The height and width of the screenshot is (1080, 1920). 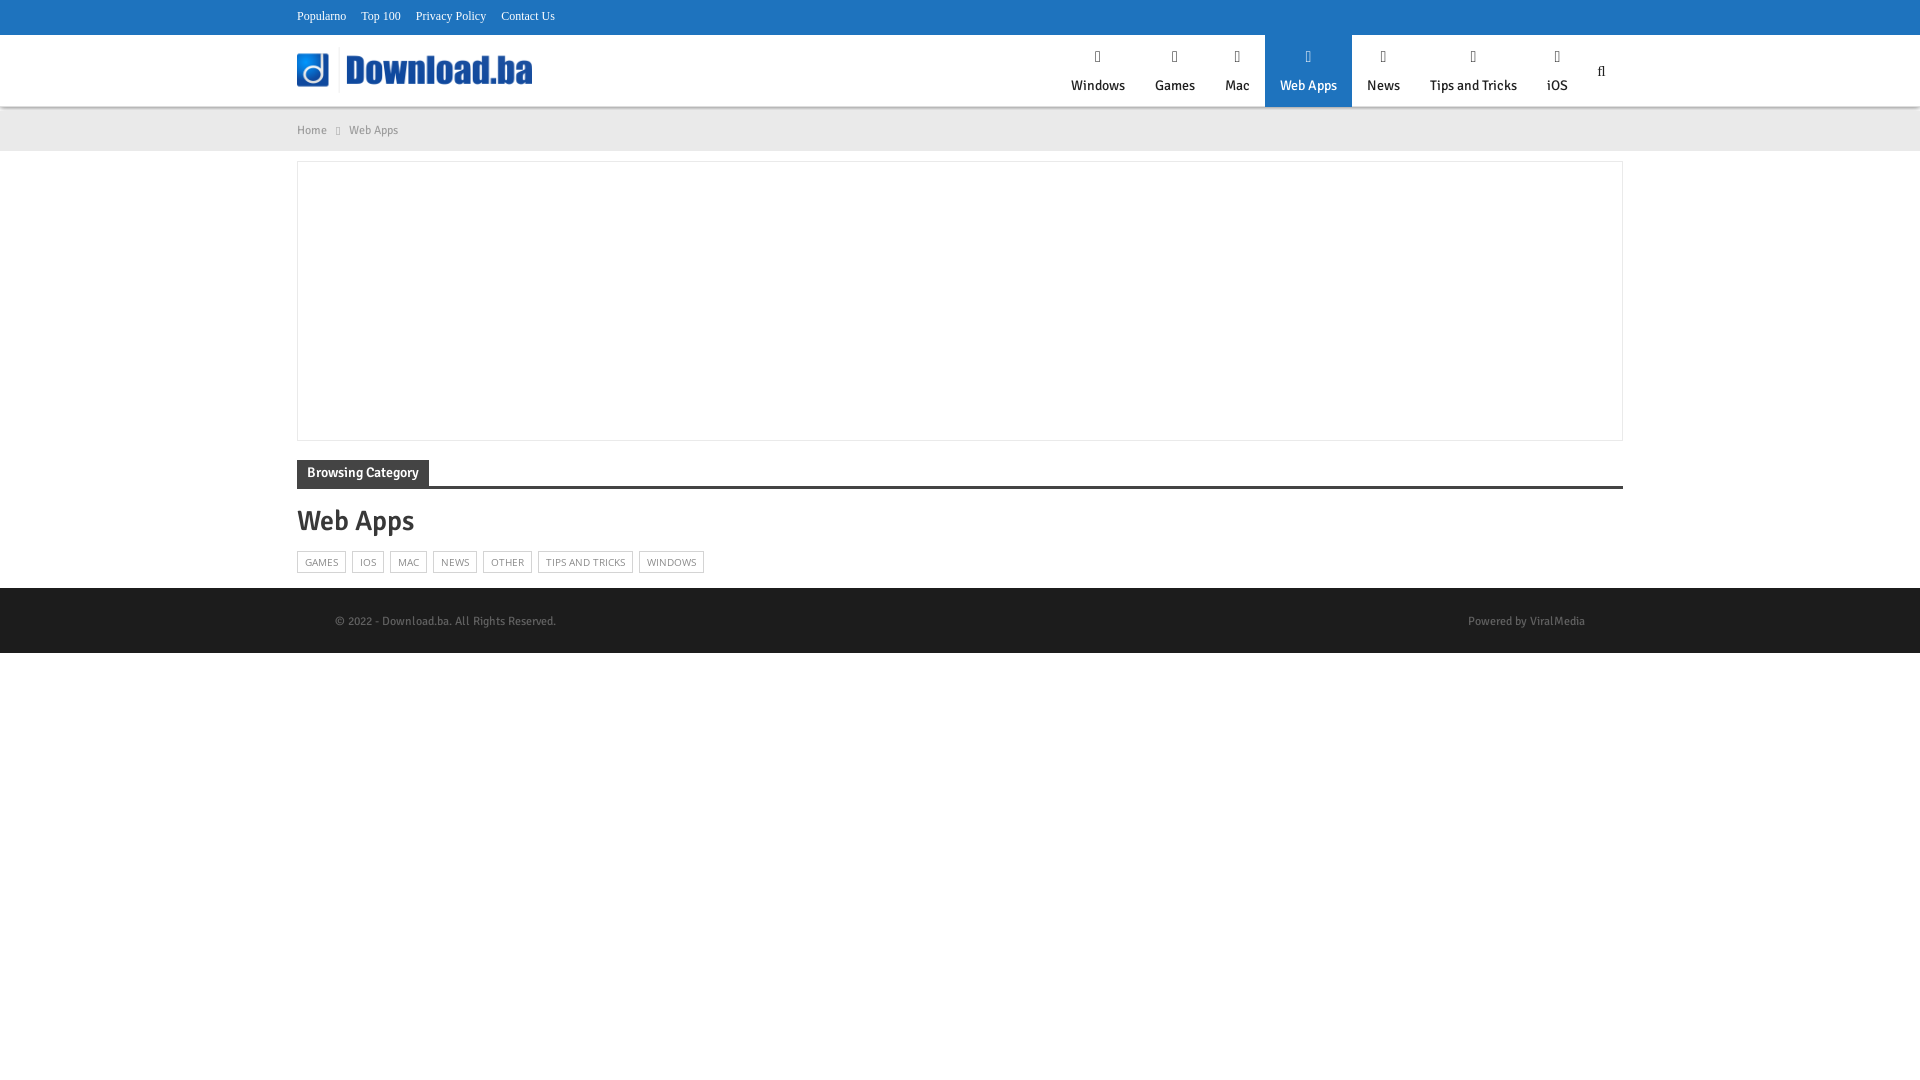 What do you see at coordinates (672, 562) in the screenshot?
I see `WINDOWS` at bounding box center [672, 562].